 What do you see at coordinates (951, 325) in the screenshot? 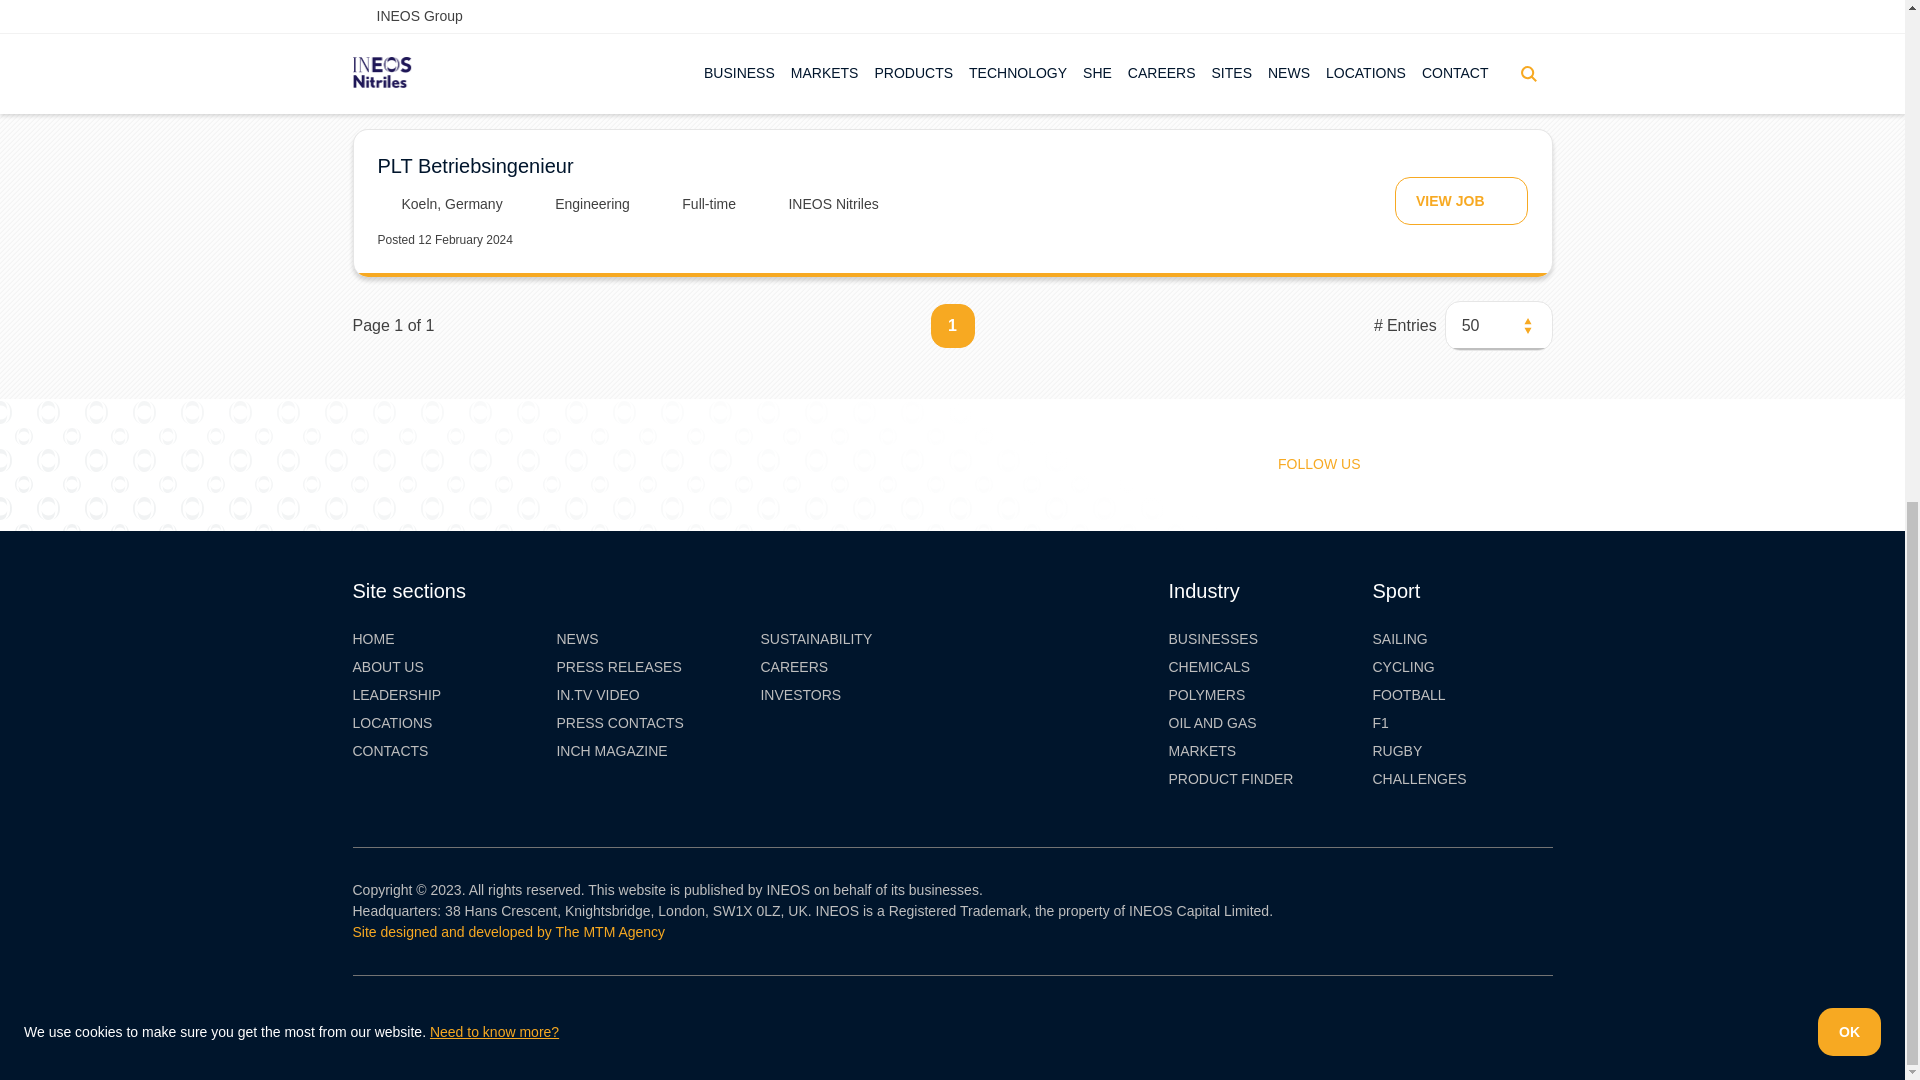
I see `1` at bounding box center [951, 325].